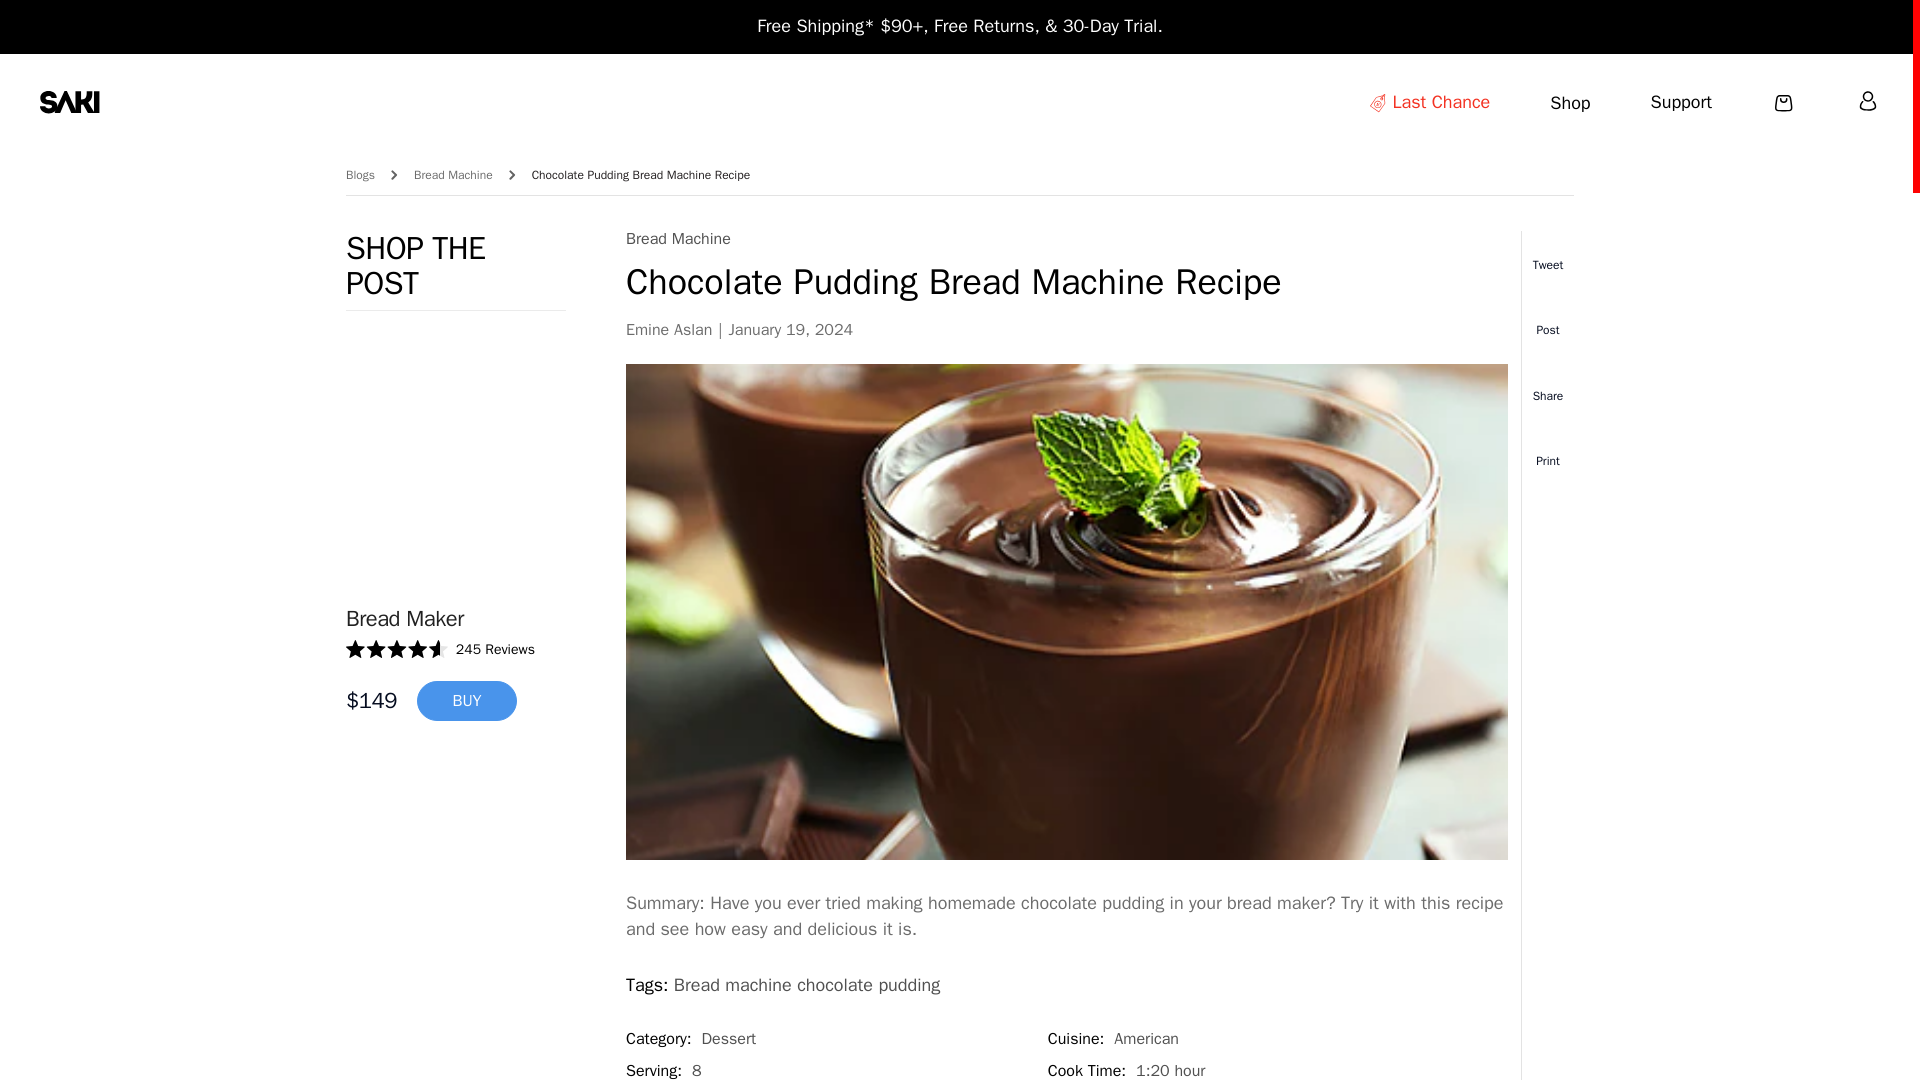  I want to click on Blogs, so click(360, 175).